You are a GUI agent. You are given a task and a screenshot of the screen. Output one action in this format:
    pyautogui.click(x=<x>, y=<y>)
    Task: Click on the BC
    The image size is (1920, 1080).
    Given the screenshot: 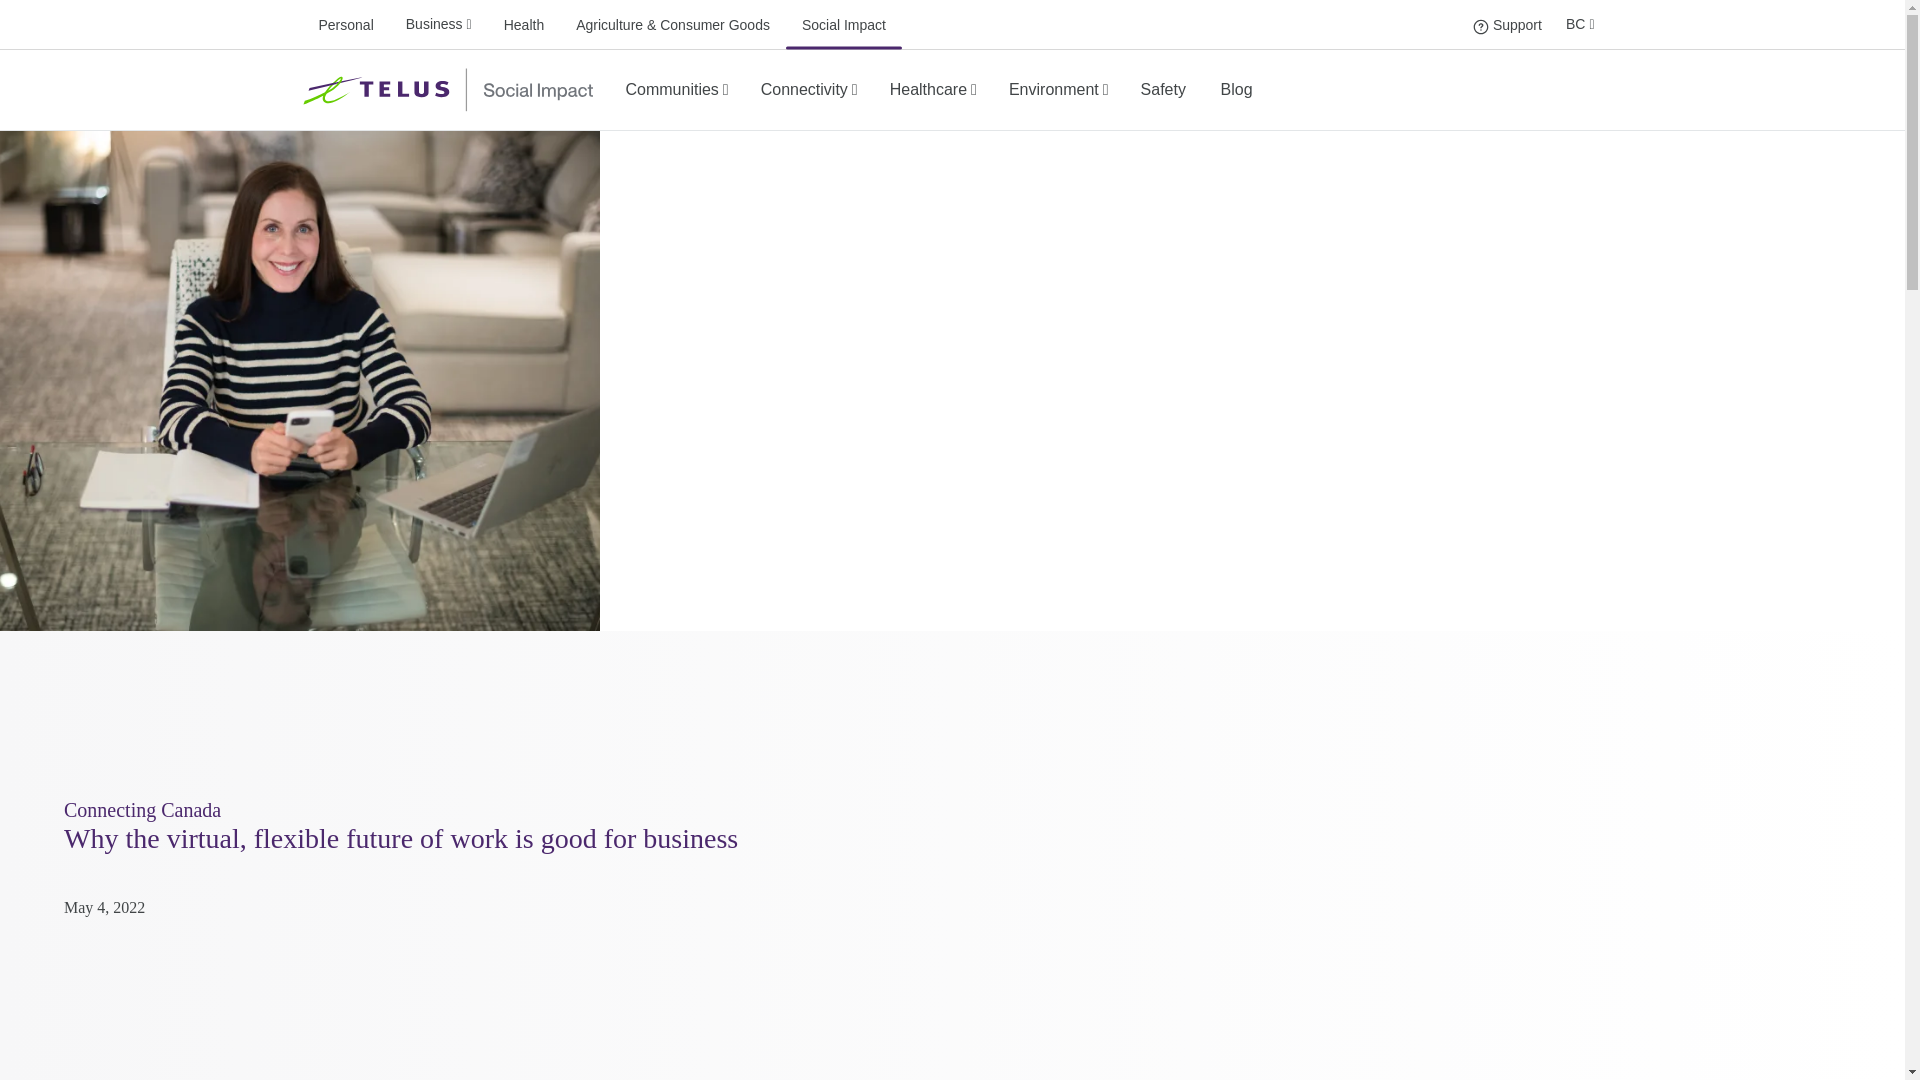 What is the action you would take?
    pyautogui.click(x=1580, y=24)
    